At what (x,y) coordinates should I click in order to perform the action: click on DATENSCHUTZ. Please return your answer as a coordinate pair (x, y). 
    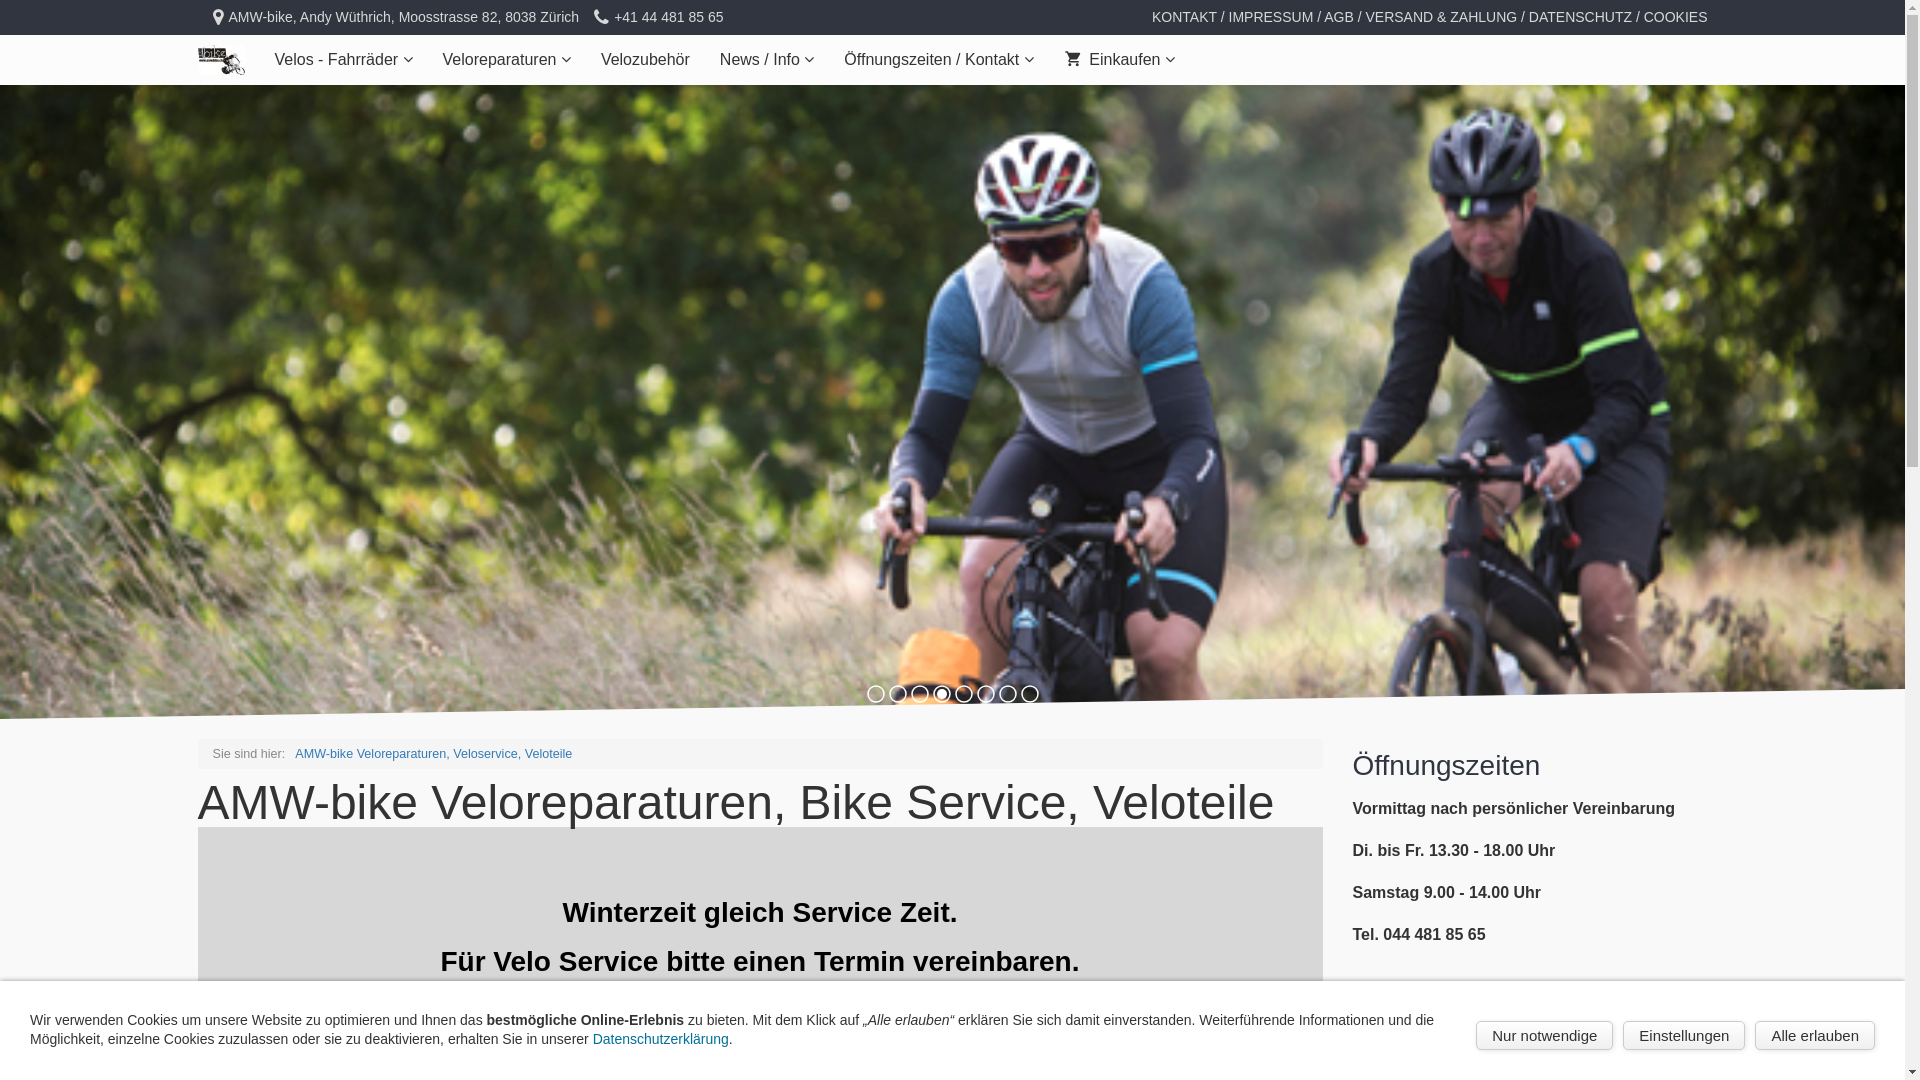
    Looking at the image, I should click on (1580, 17).